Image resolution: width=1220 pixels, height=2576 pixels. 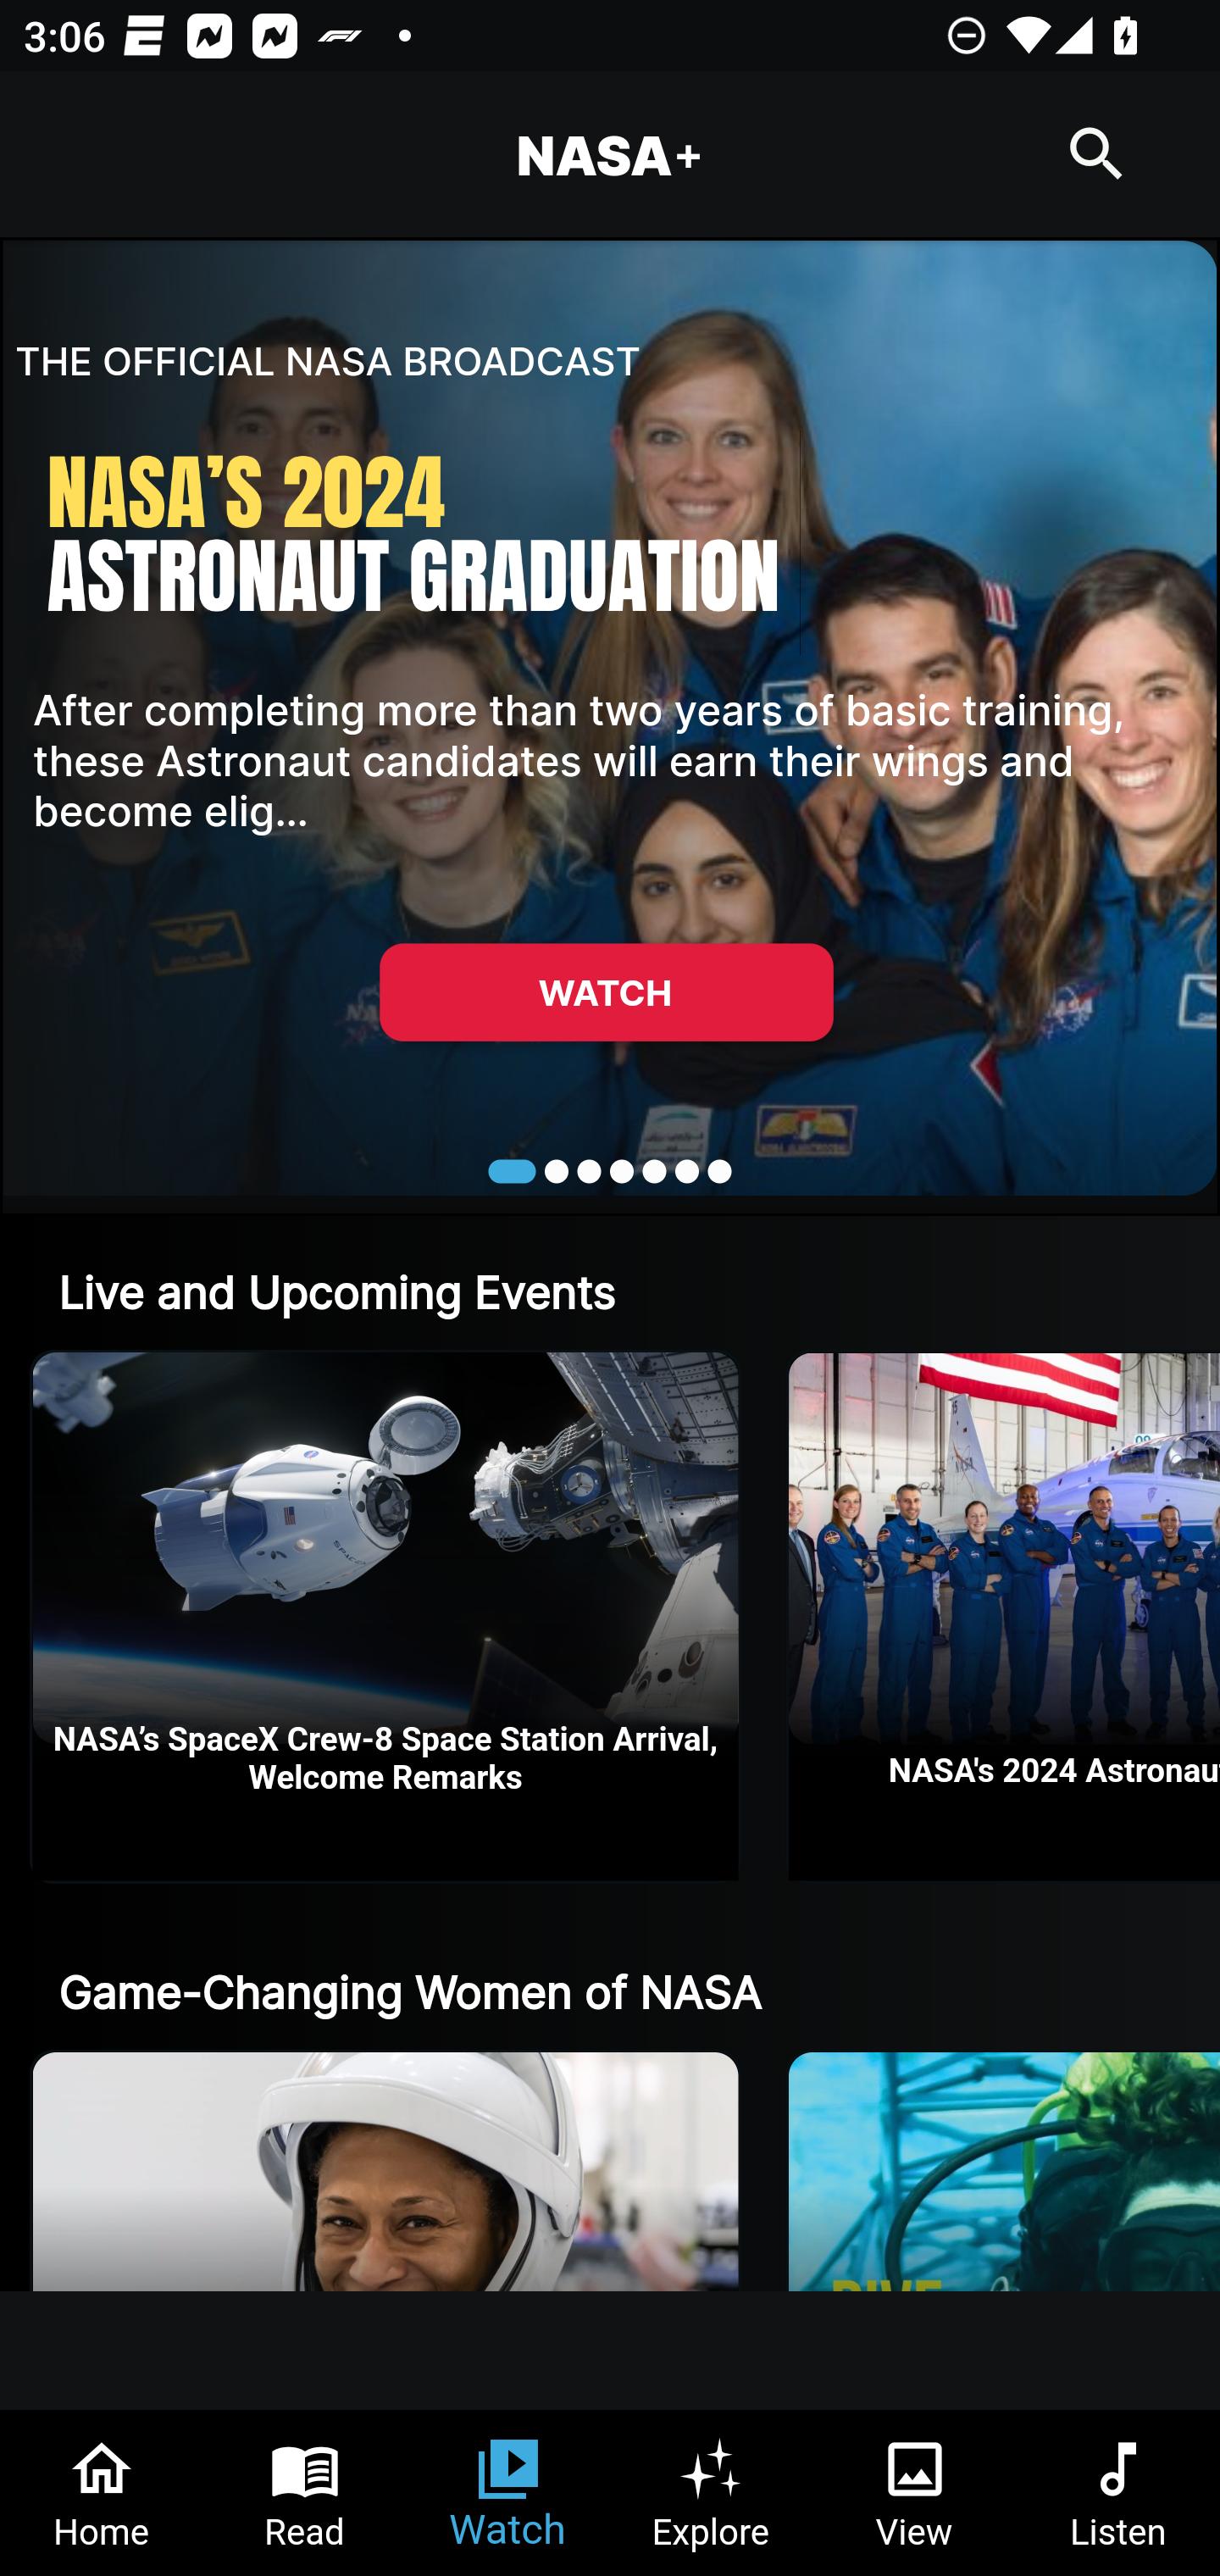 What do you see at coordinates (1118, 2493) in the screenshot?
I see `Listen
Tab 6 of 6` at bounding box center [1118, 2493].